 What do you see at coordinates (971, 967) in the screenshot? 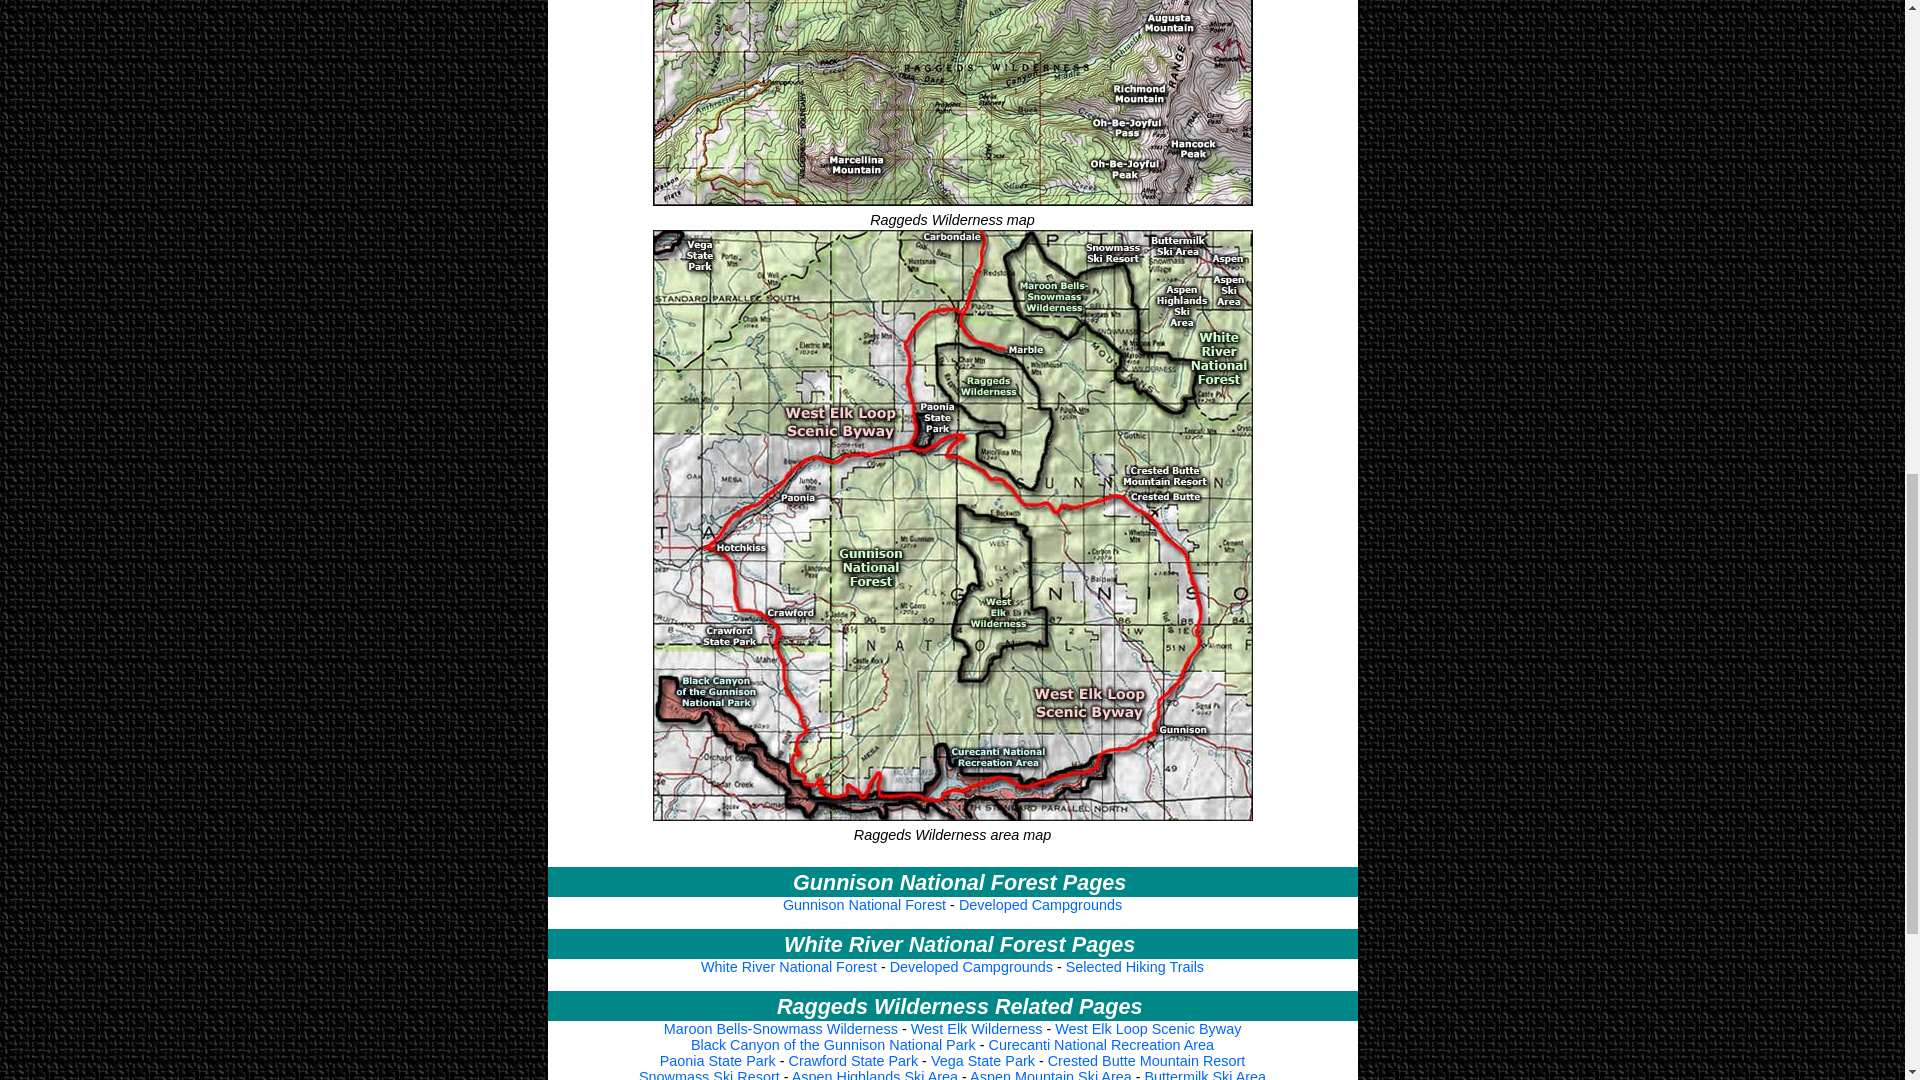
I see `Developed Campgrounds` at bounding box center [971, 967].